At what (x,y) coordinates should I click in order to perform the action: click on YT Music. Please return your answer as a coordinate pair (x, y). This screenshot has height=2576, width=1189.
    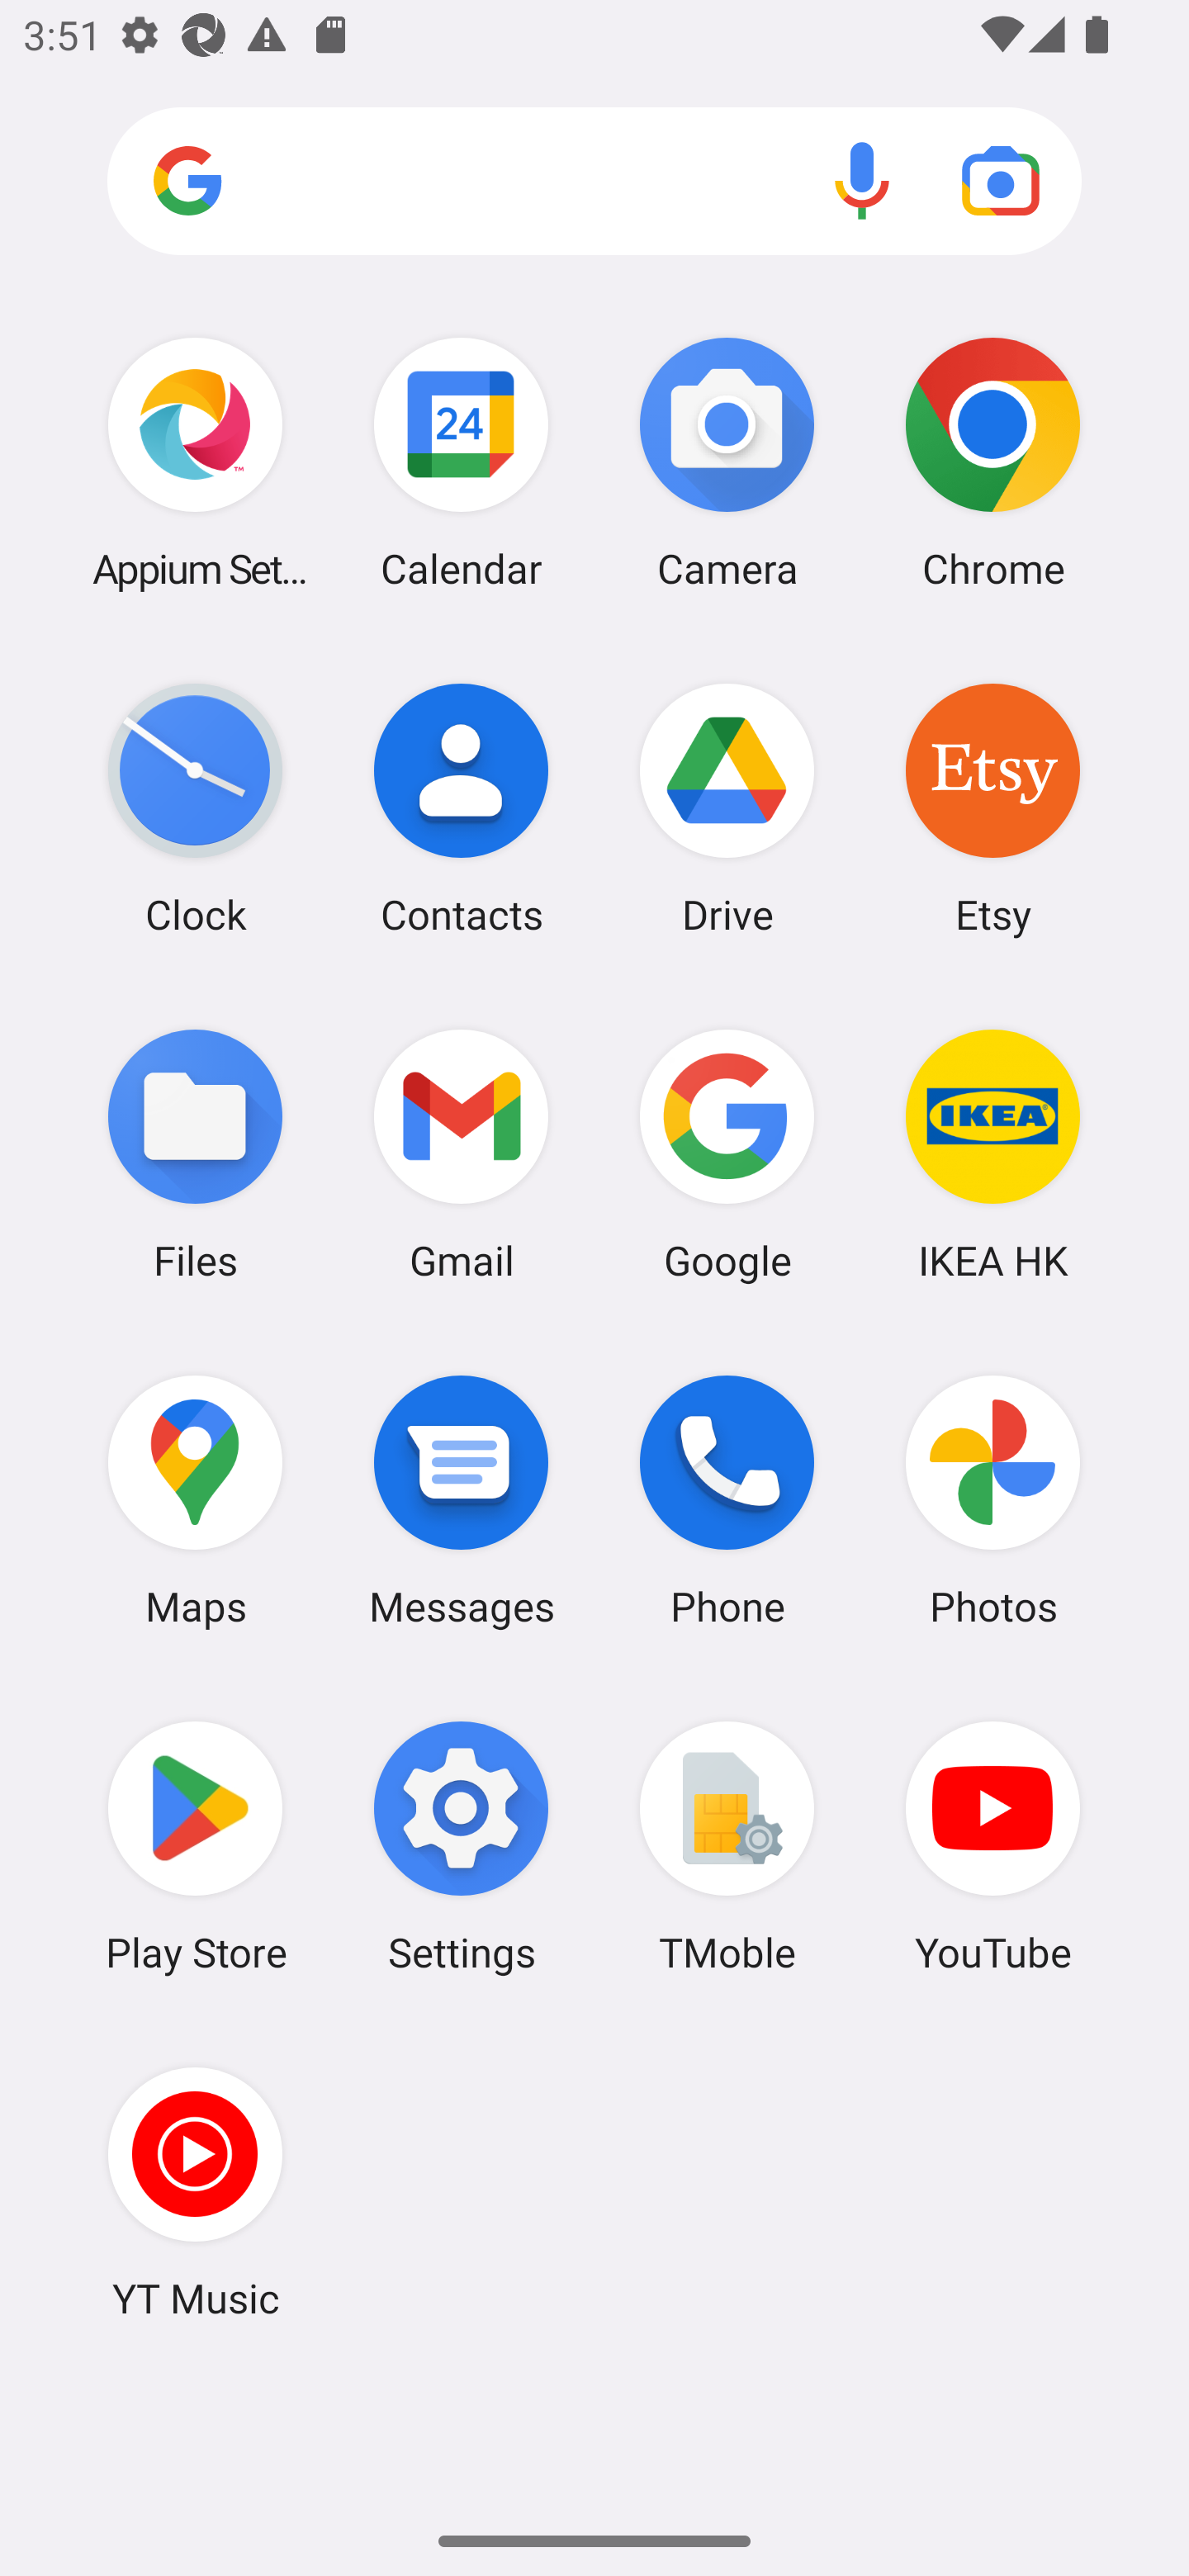
    Looking at the image, I should click on (195, 2192).